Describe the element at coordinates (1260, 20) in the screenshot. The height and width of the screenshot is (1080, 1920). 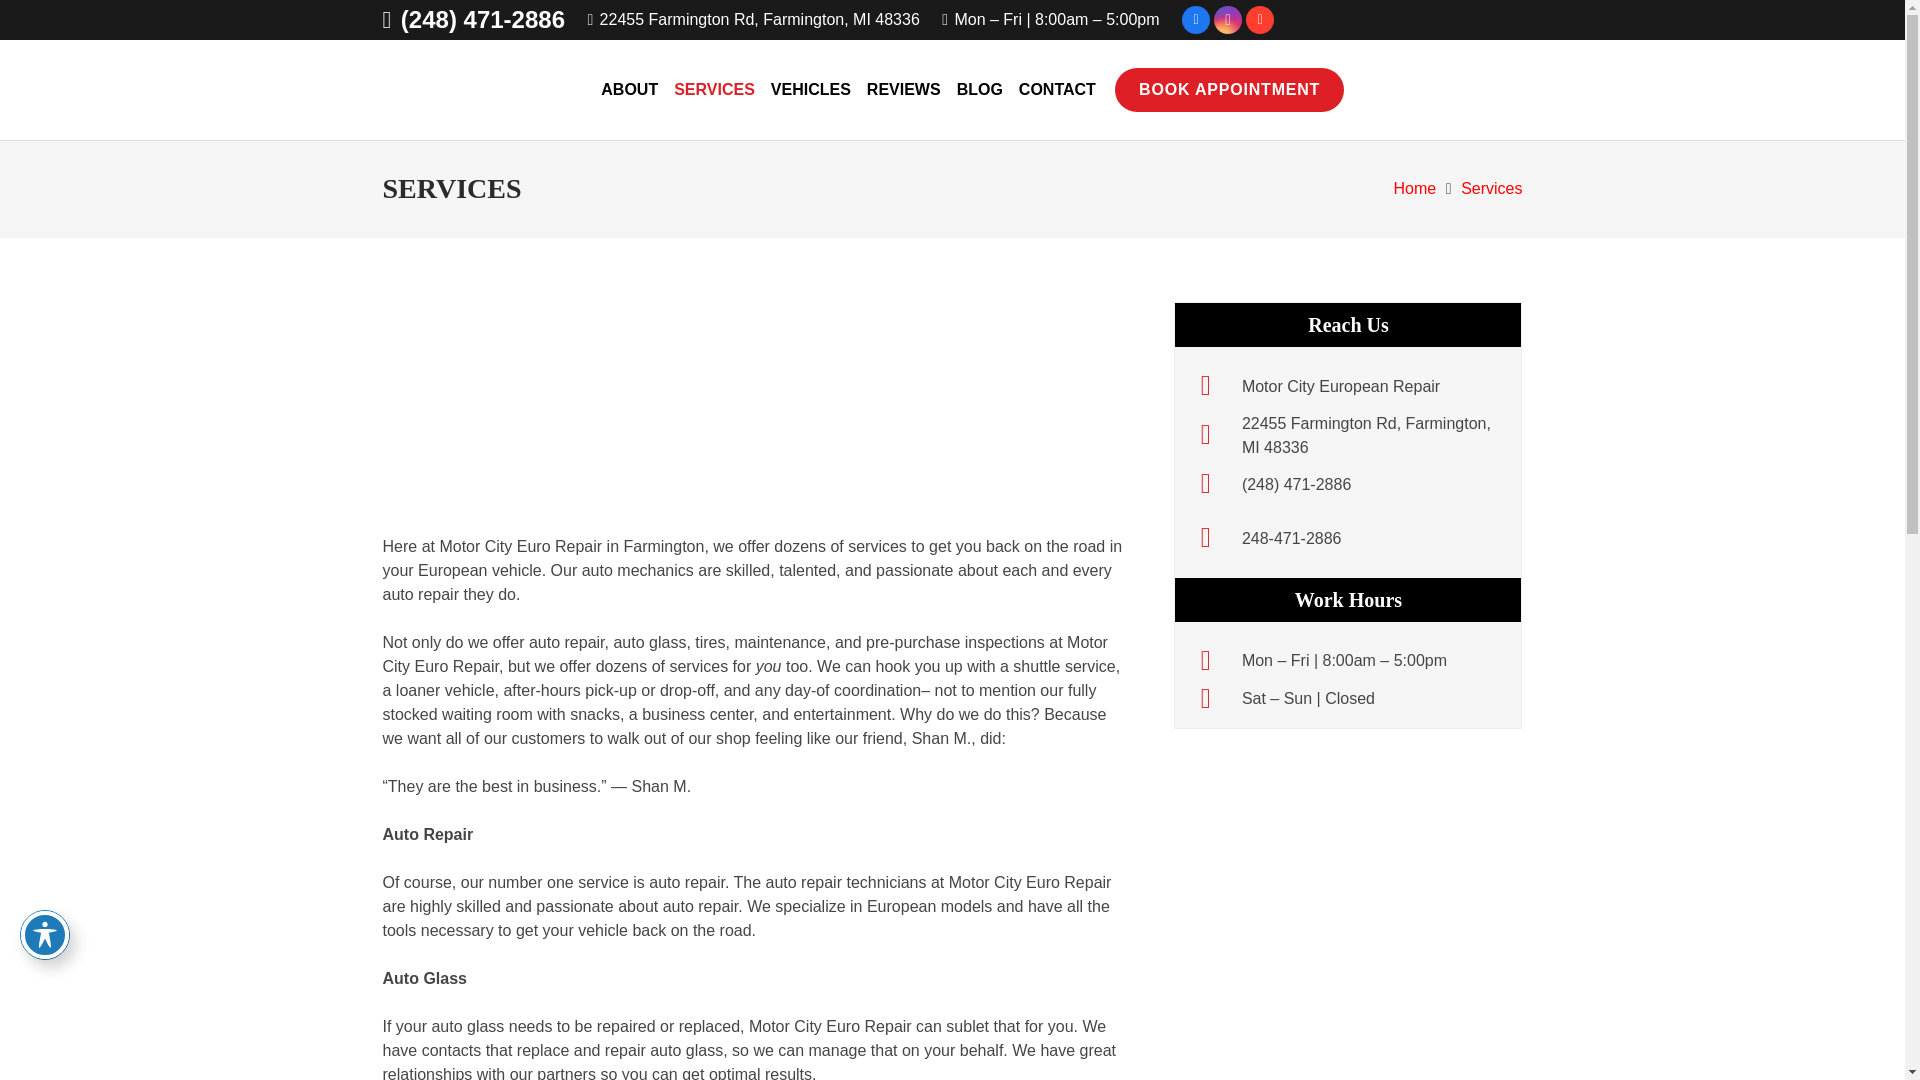
I see `Google` at that location.